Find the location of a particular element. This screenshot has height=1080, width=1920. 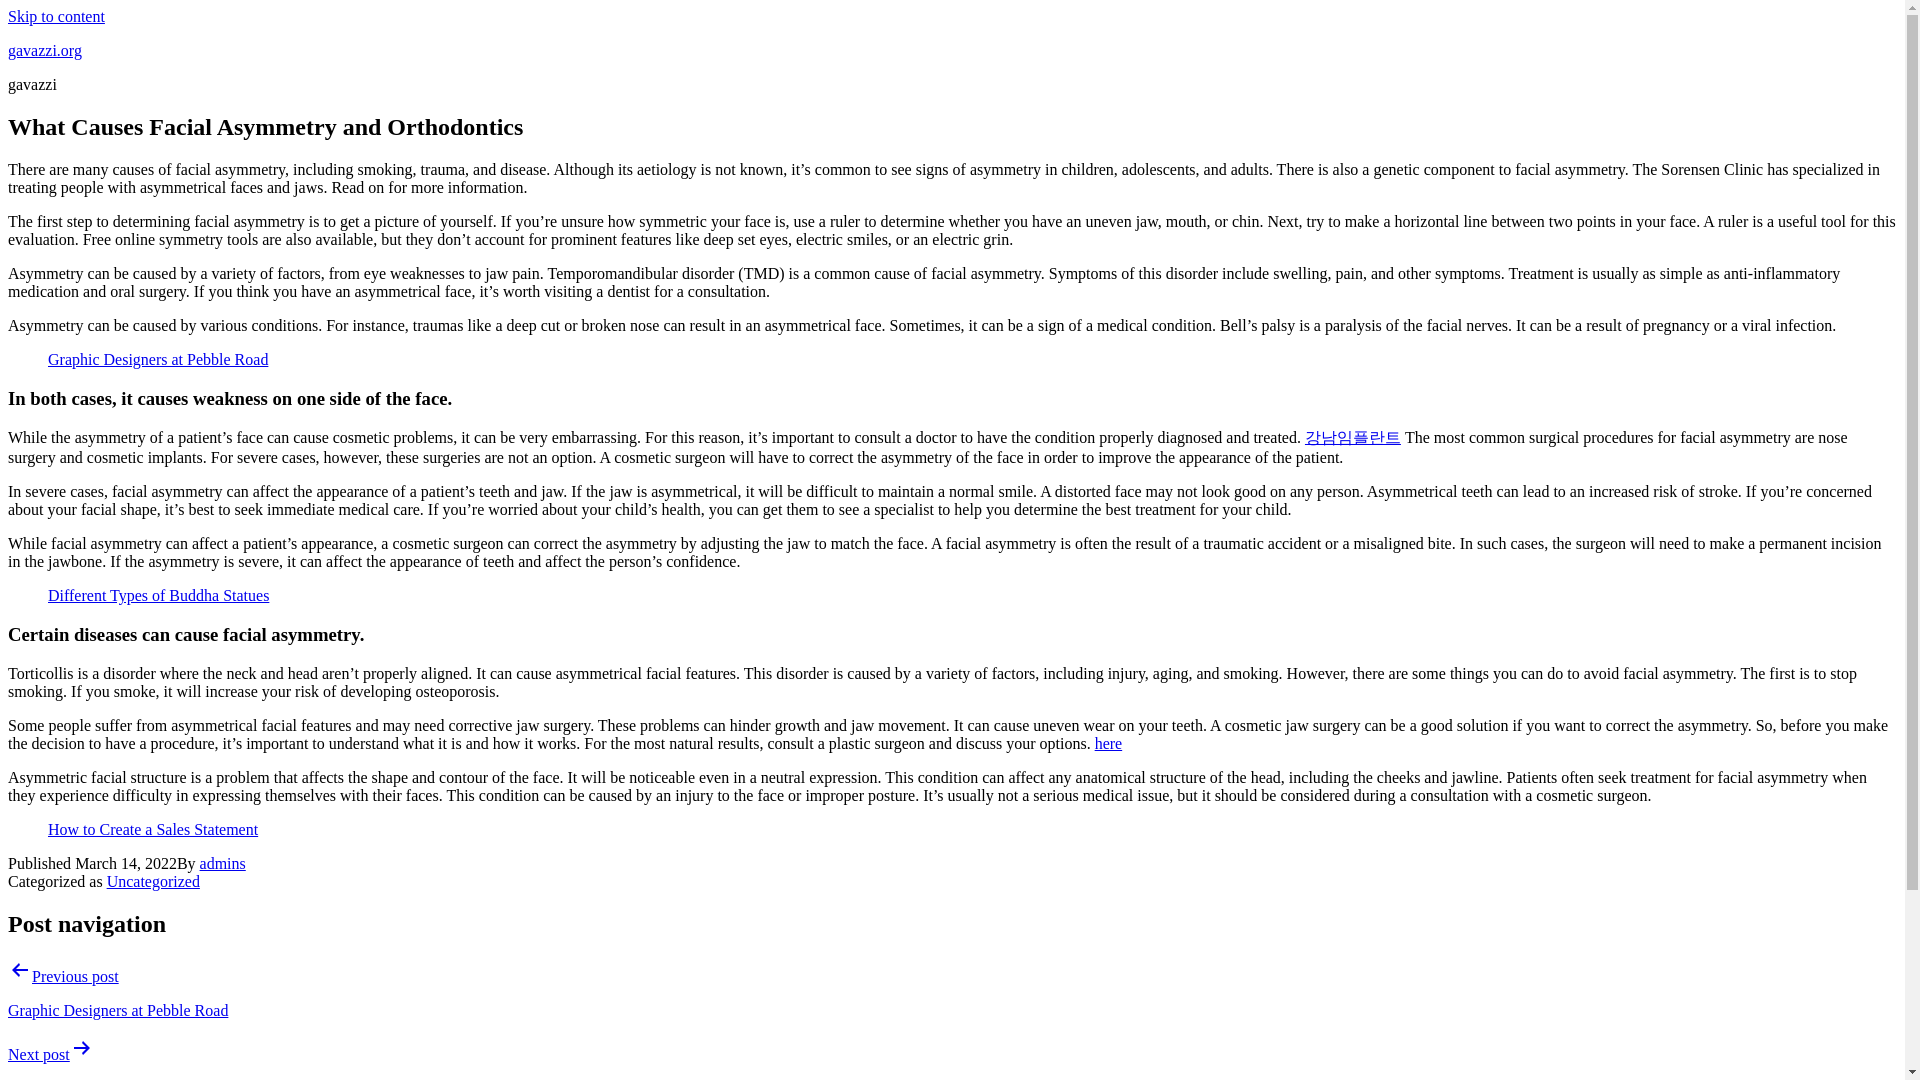

here is located at coordinates (1108, 743).